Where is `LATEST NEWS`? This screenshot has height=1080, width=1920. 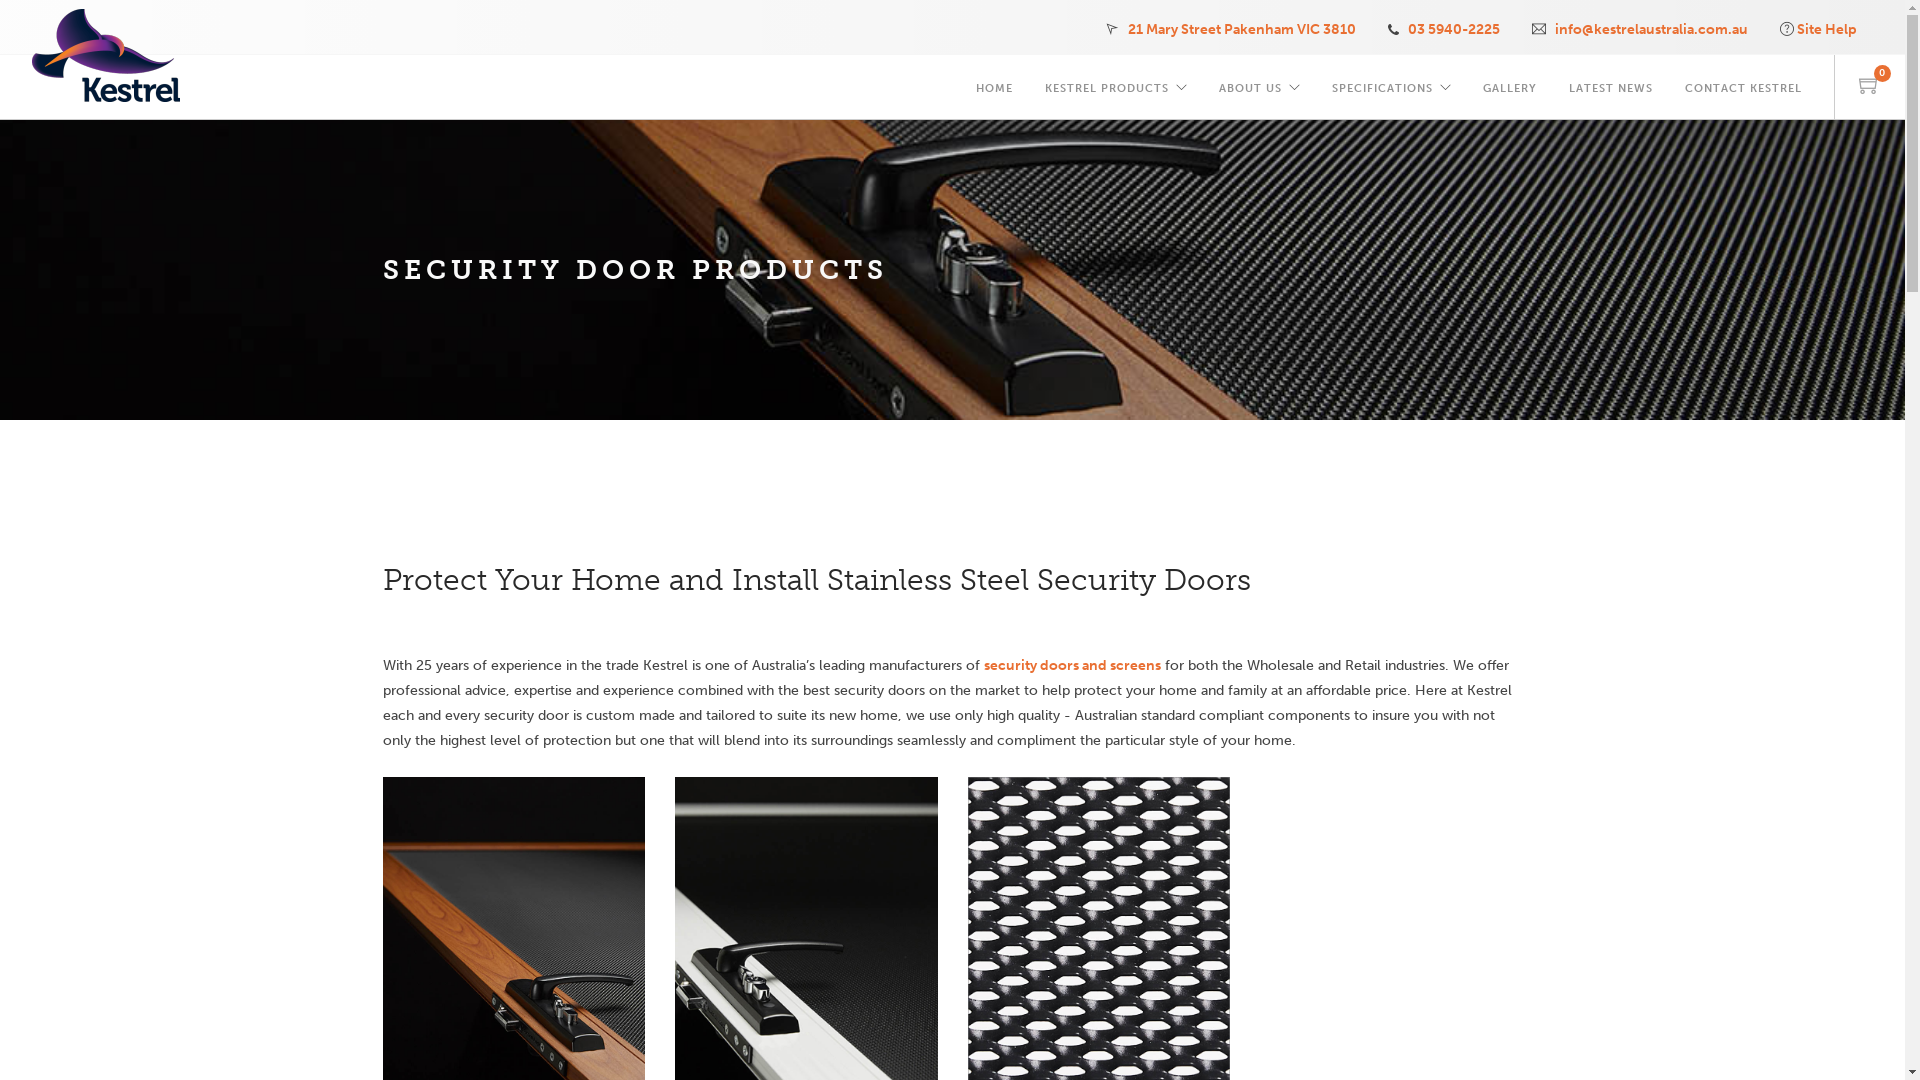 LATEST NEWS is located at coordinates (1611, 84).